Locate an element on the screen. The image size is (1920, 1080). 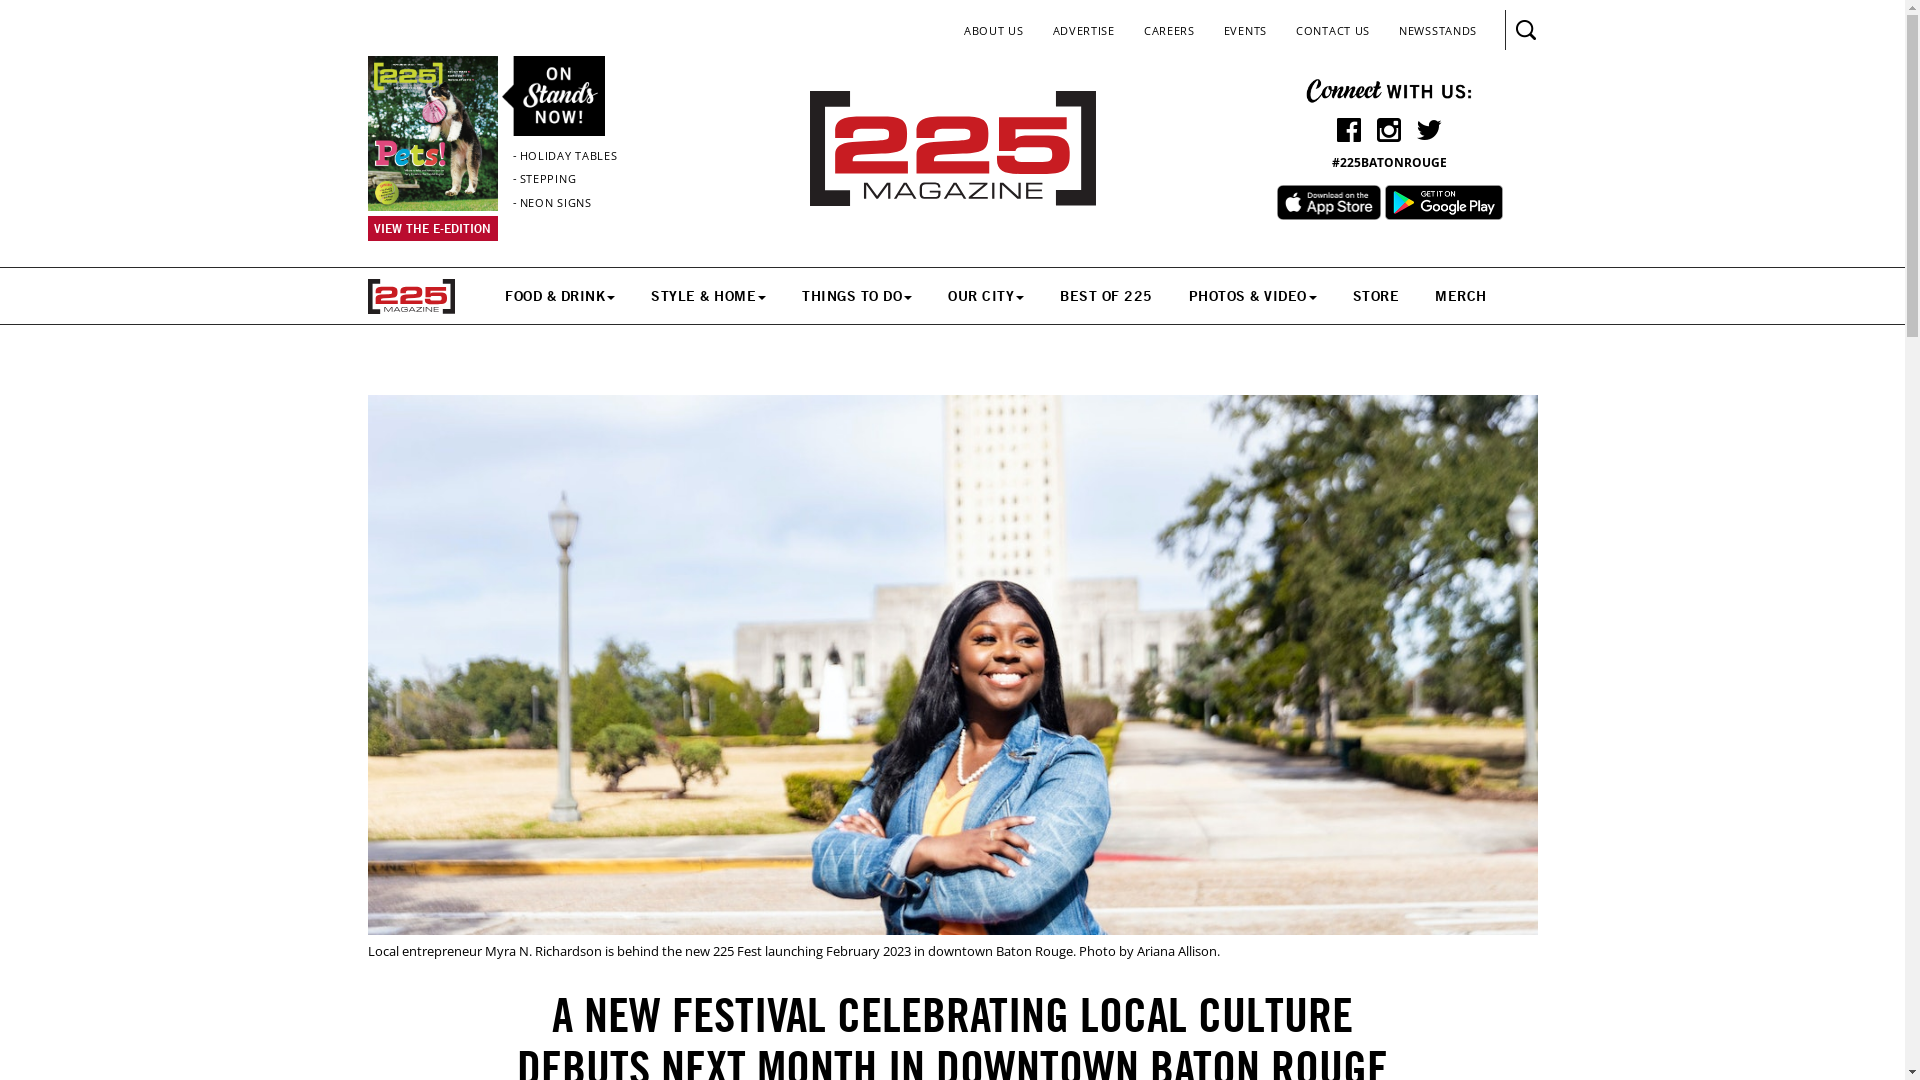
CAREERS is located at coordinates (1170, 30).